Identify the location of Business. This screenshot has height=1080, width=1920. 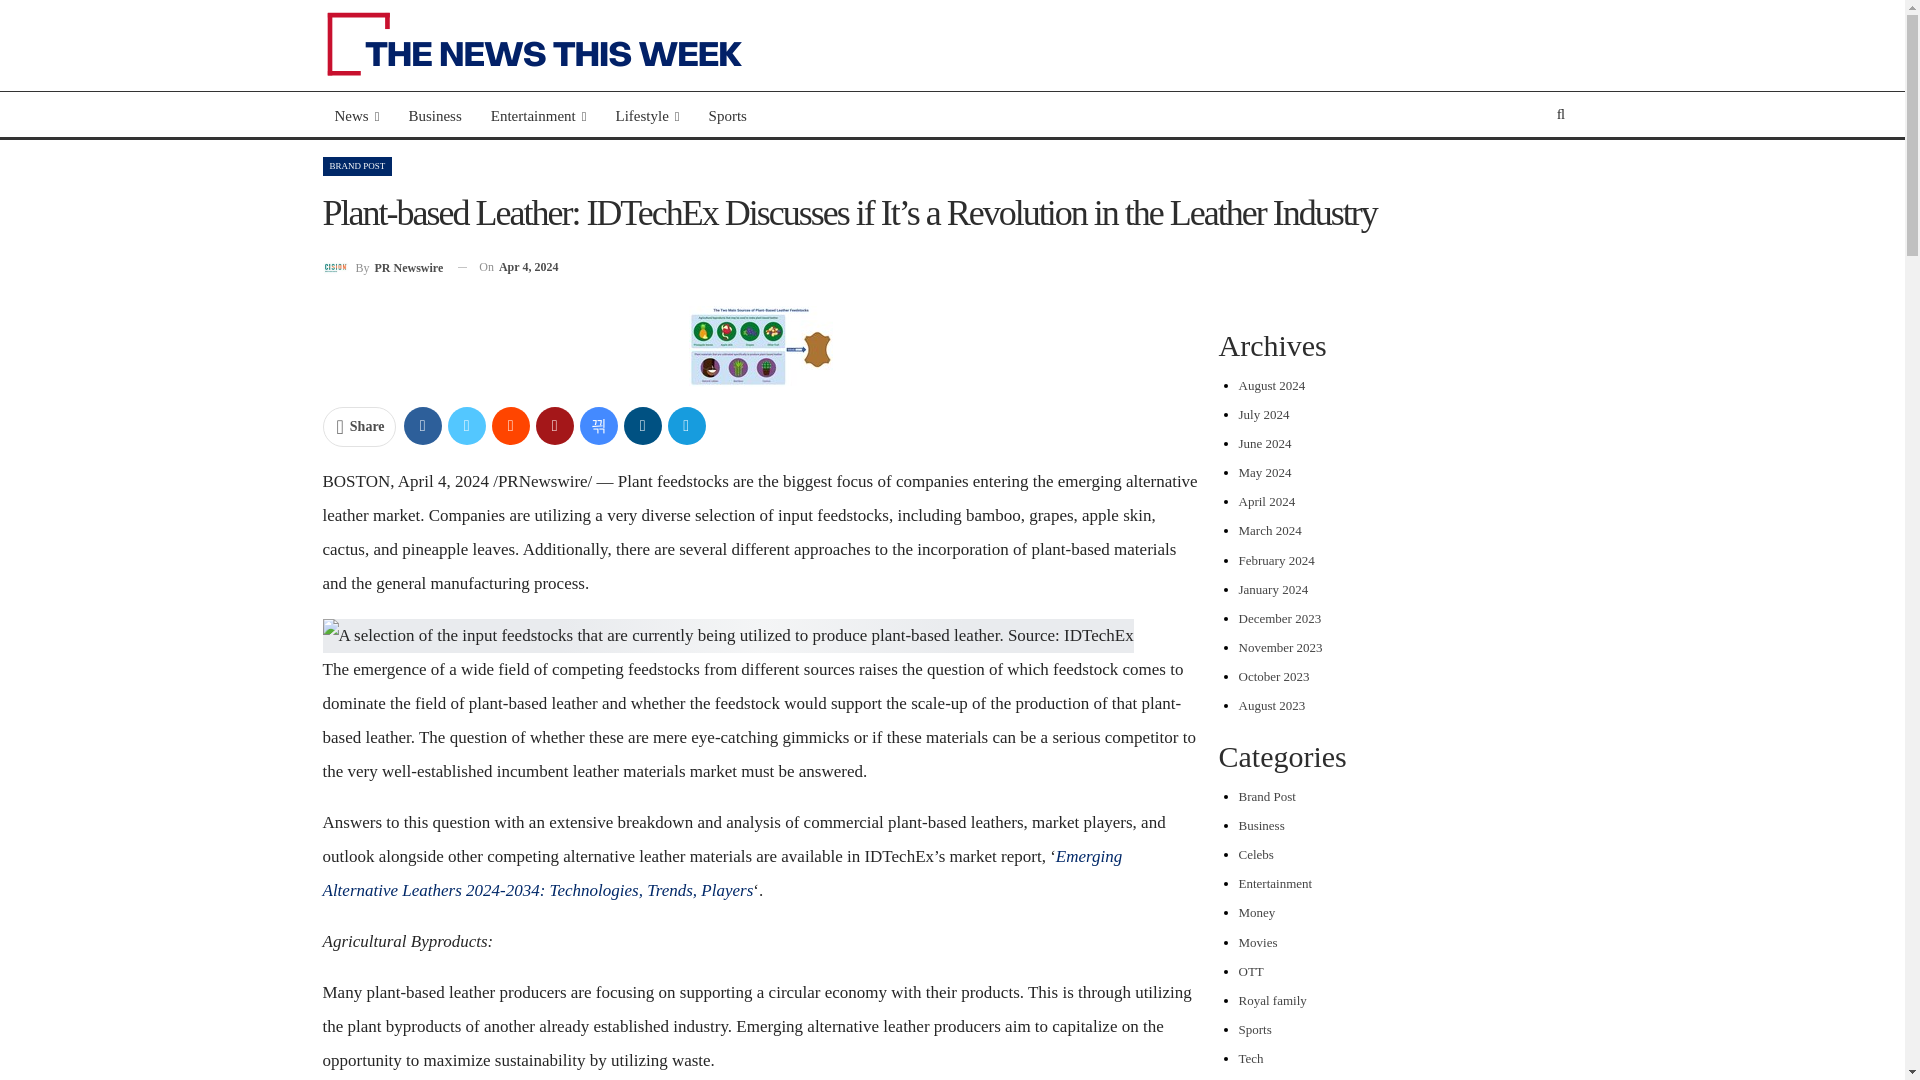
(434, 116).